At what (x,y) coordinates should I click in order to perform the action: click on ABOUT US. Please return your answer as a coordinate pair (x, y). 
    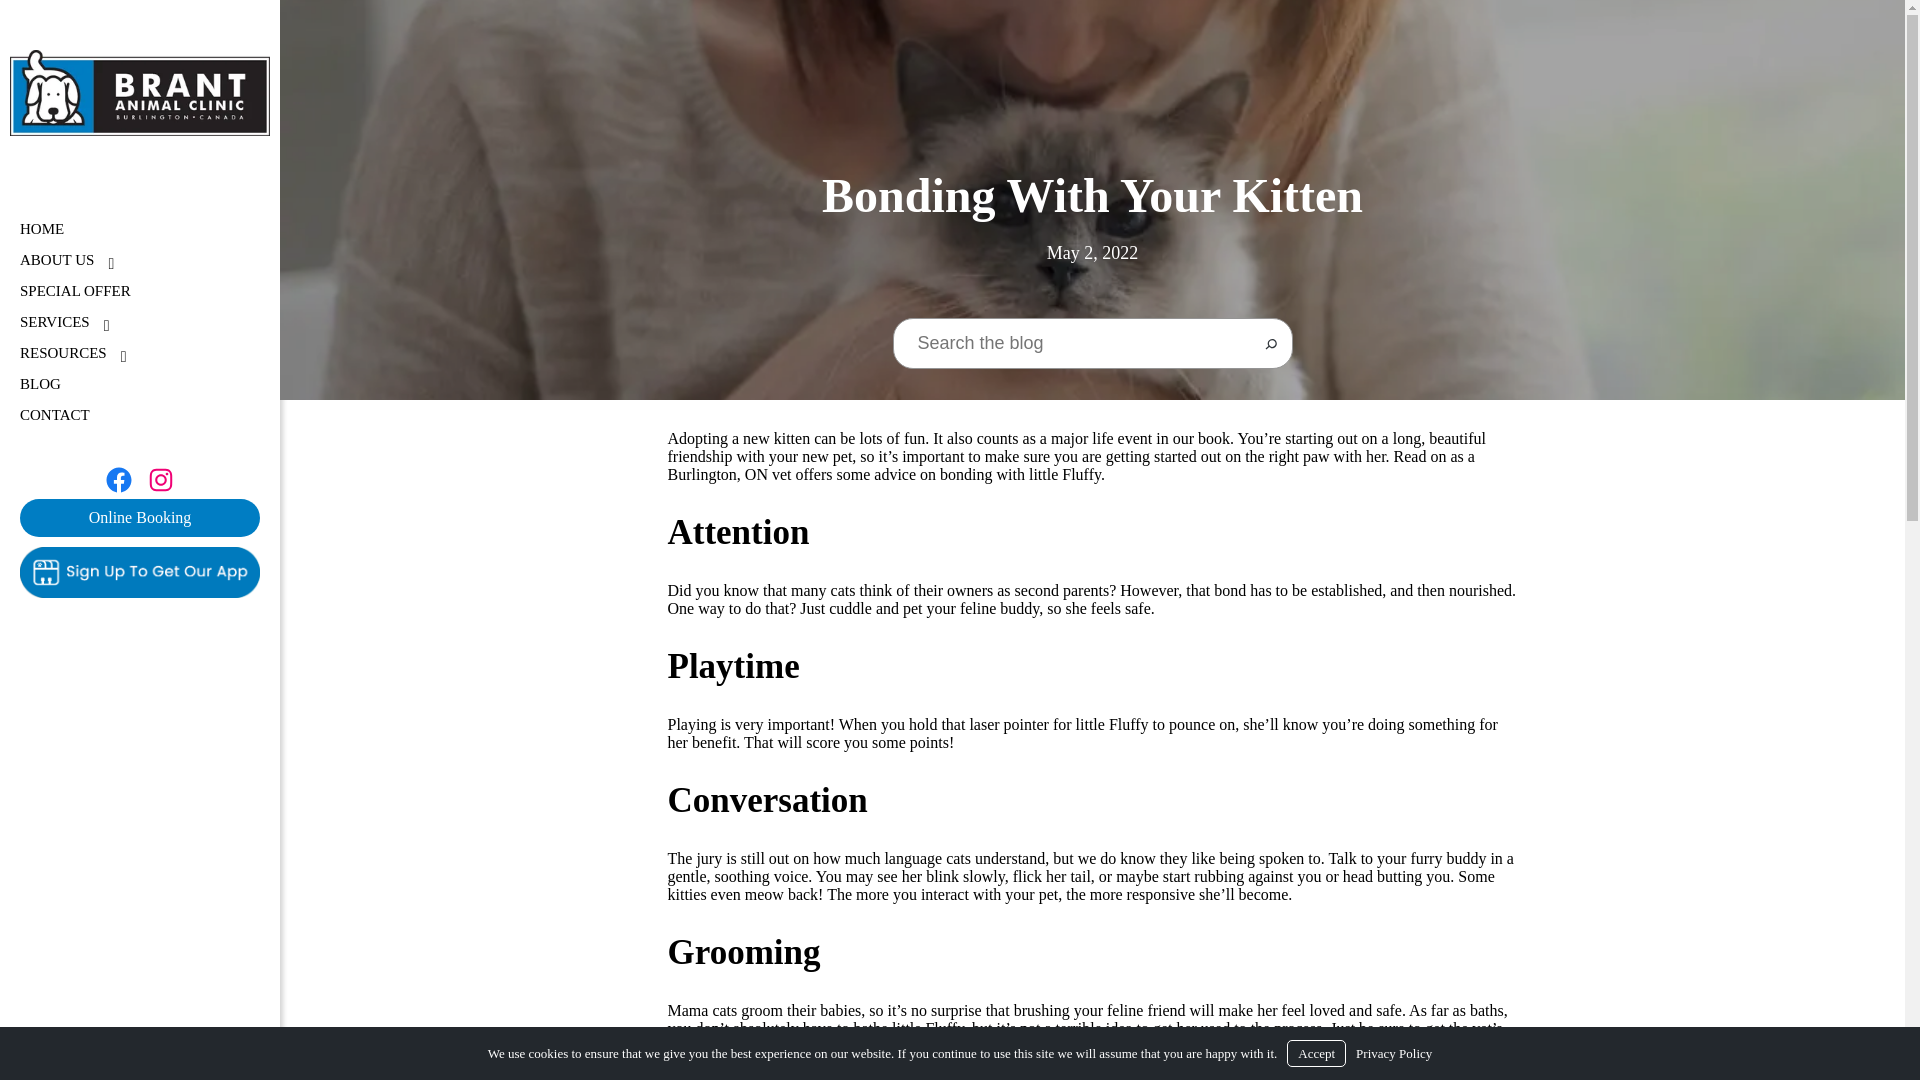
    Looking at the image, I should click on (54, 416).